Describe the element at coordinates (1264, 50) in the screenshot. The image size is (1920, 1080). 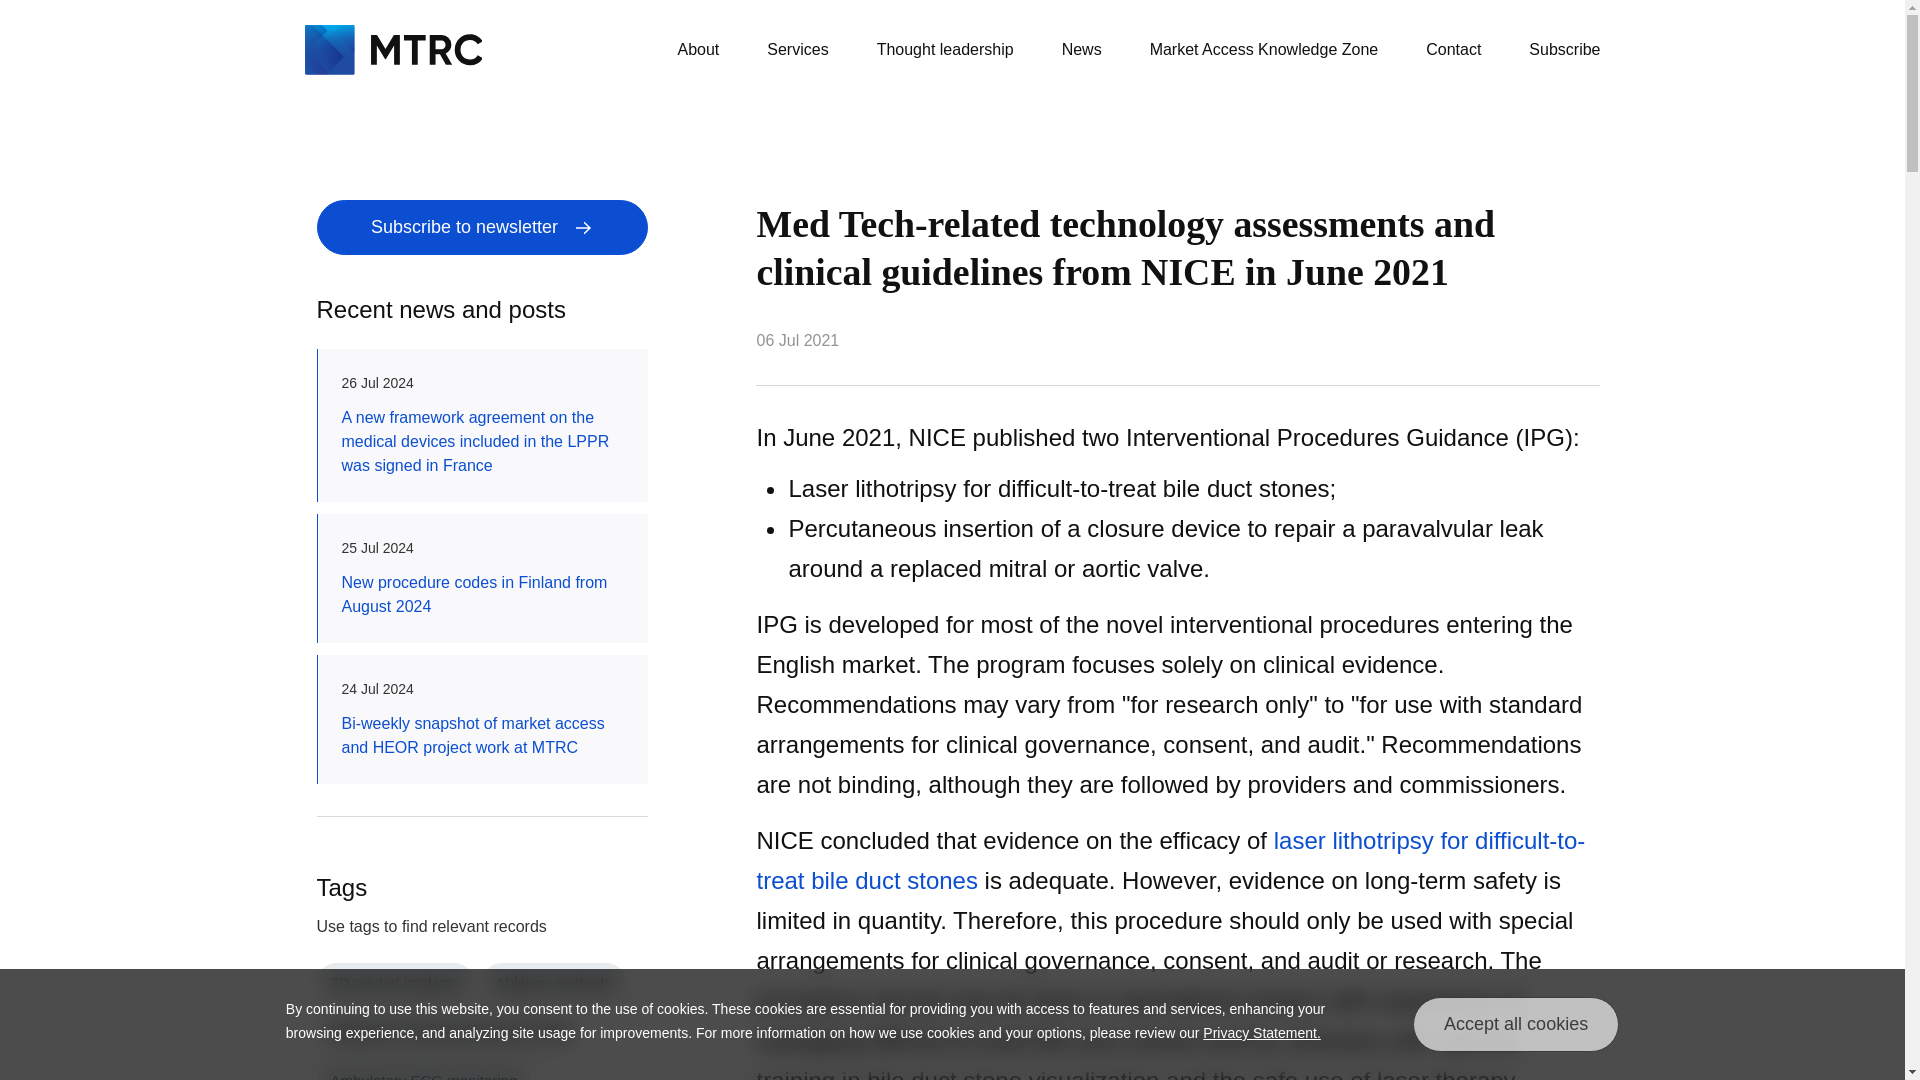
I see `Market Access Knowledge Zone` at that location.